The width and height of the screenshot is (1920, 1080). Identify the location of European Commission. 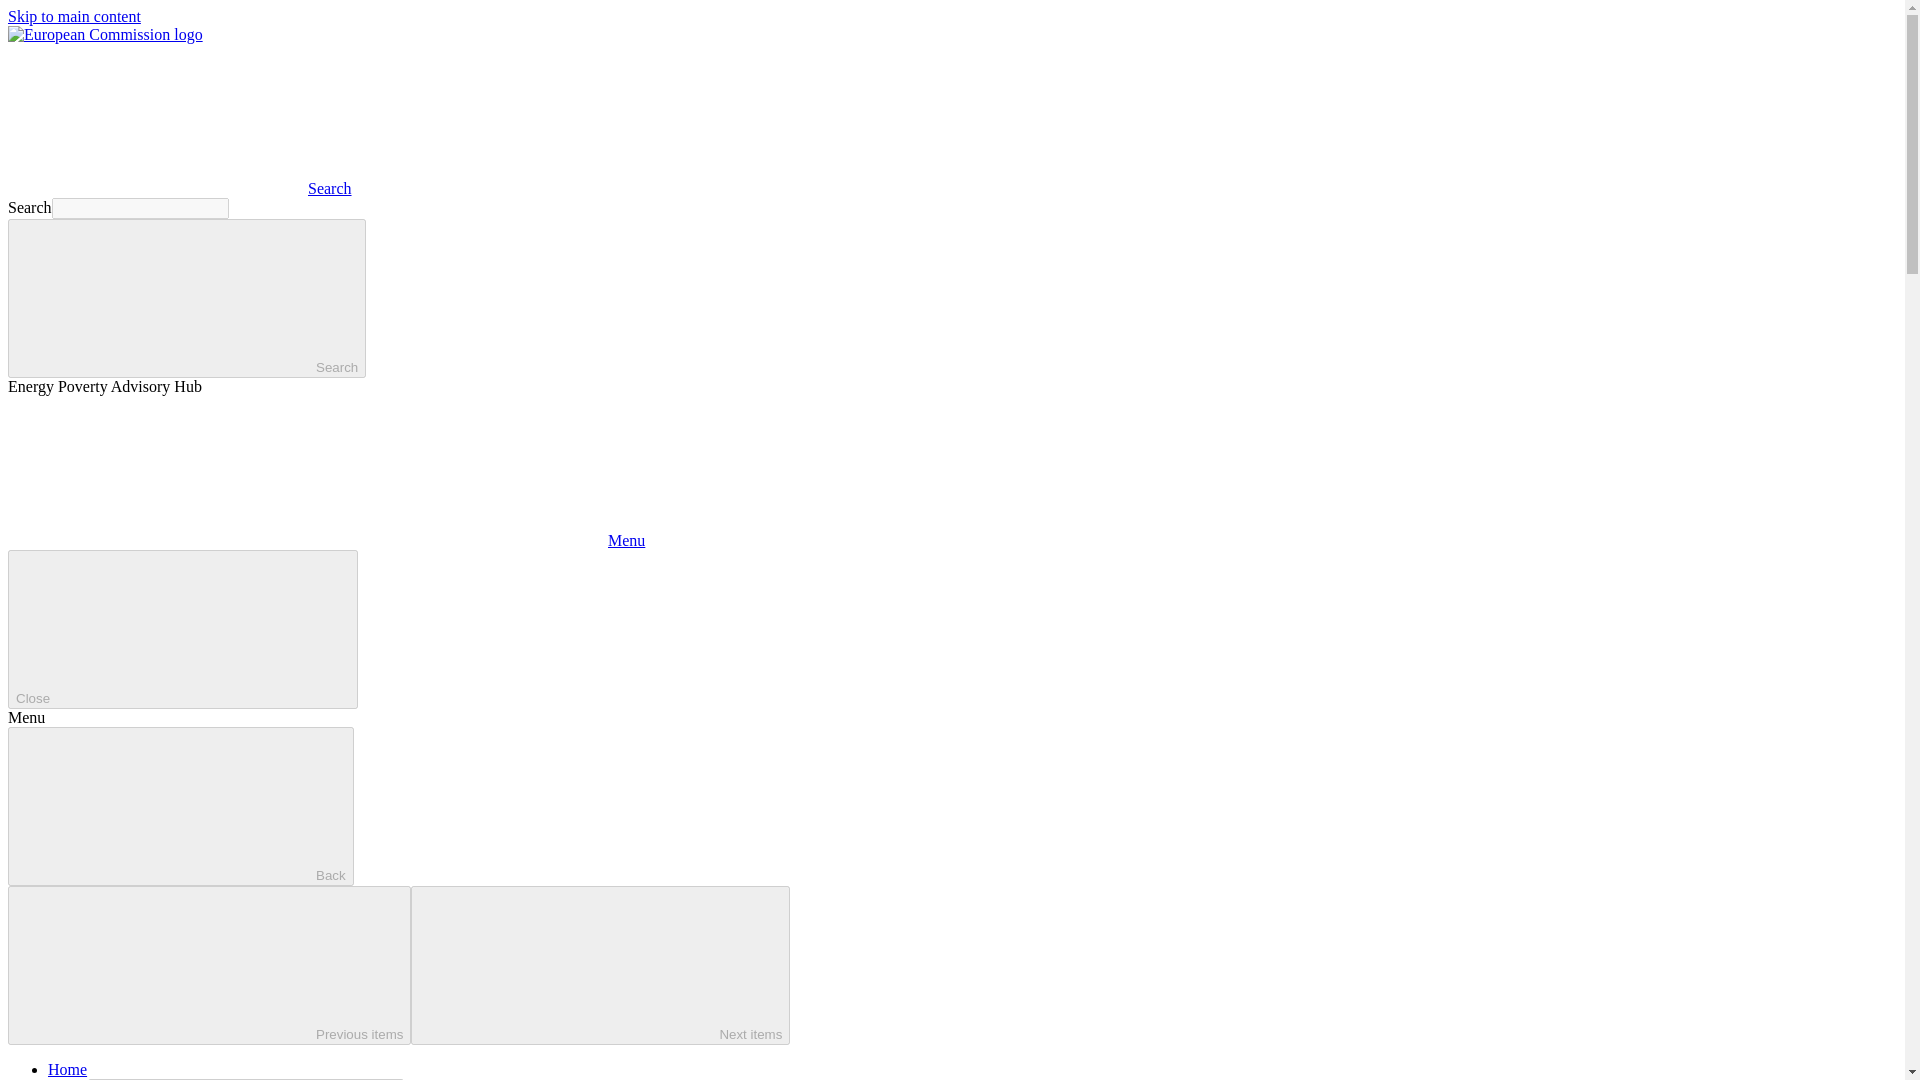
(105, 34).